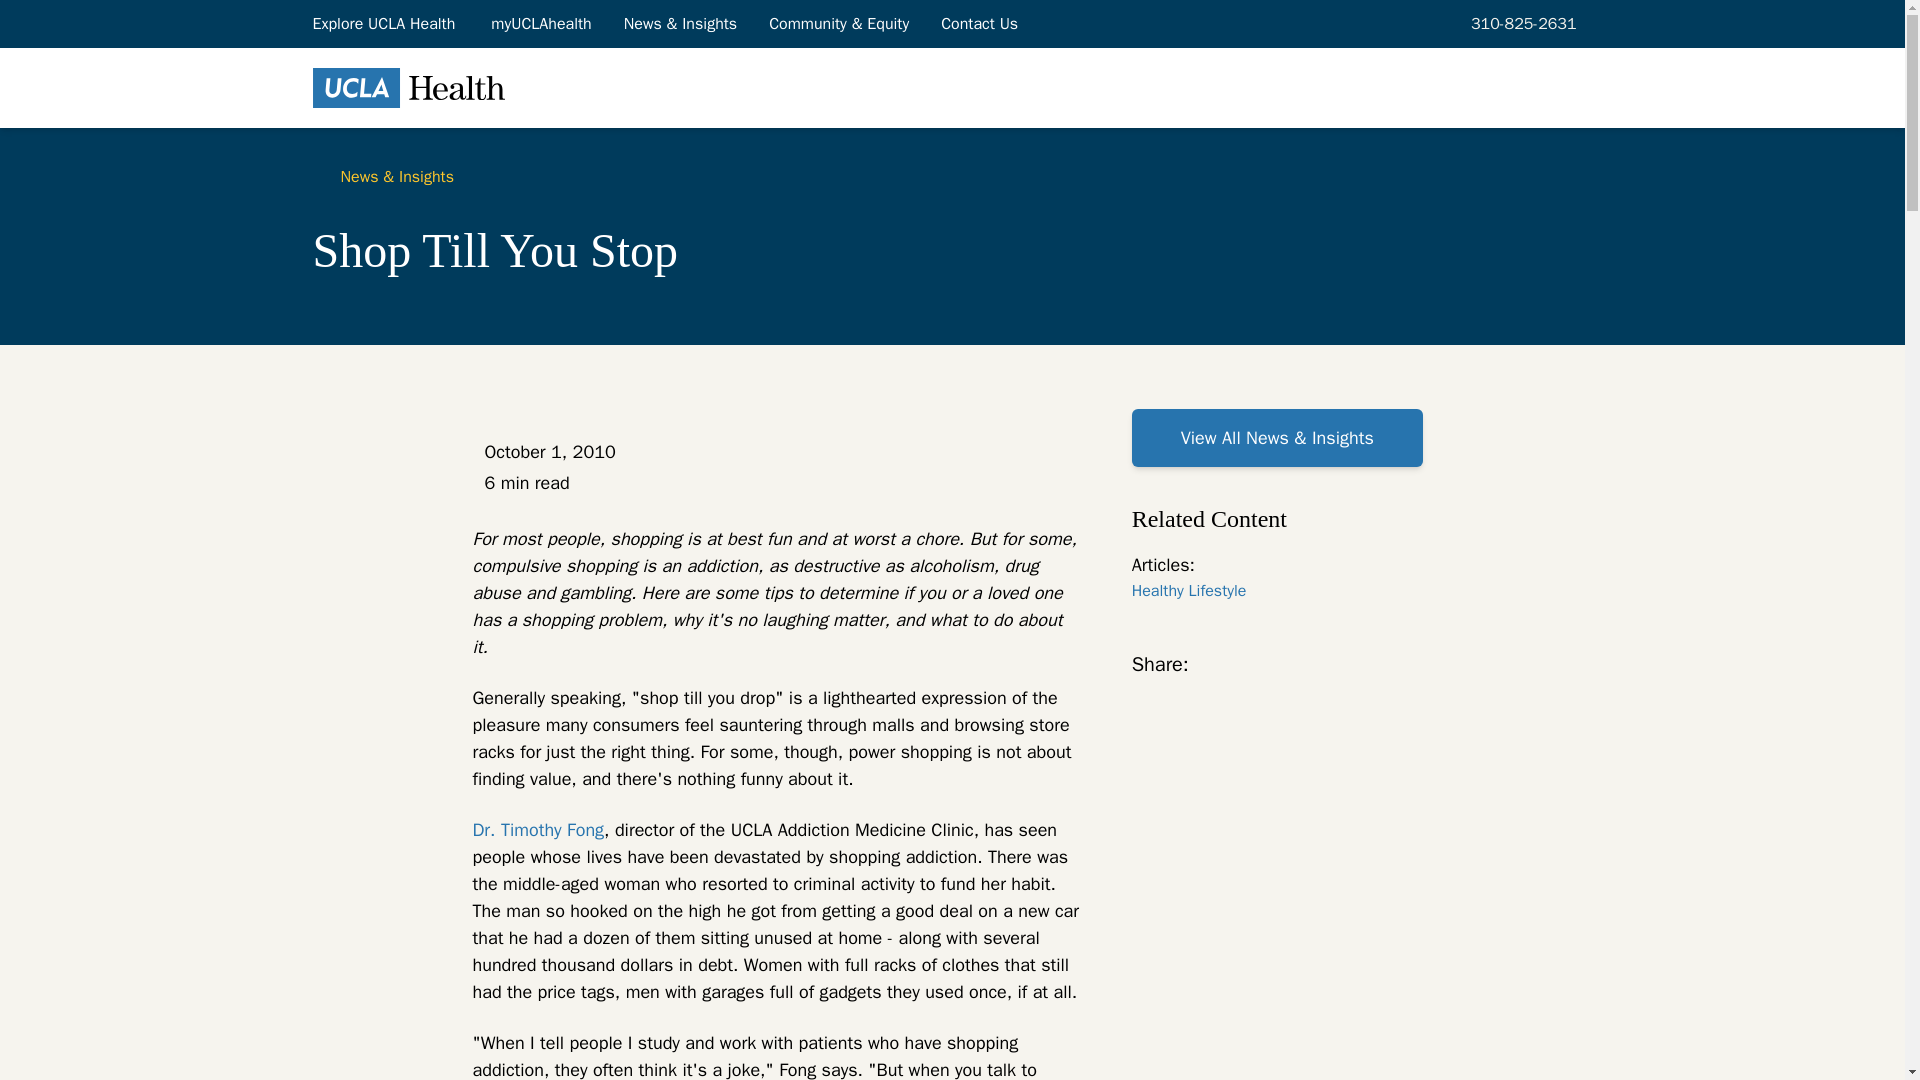  Describe the element at coordinates (1520, 23) in the screenshot. I see `310-825-2631` at that location.